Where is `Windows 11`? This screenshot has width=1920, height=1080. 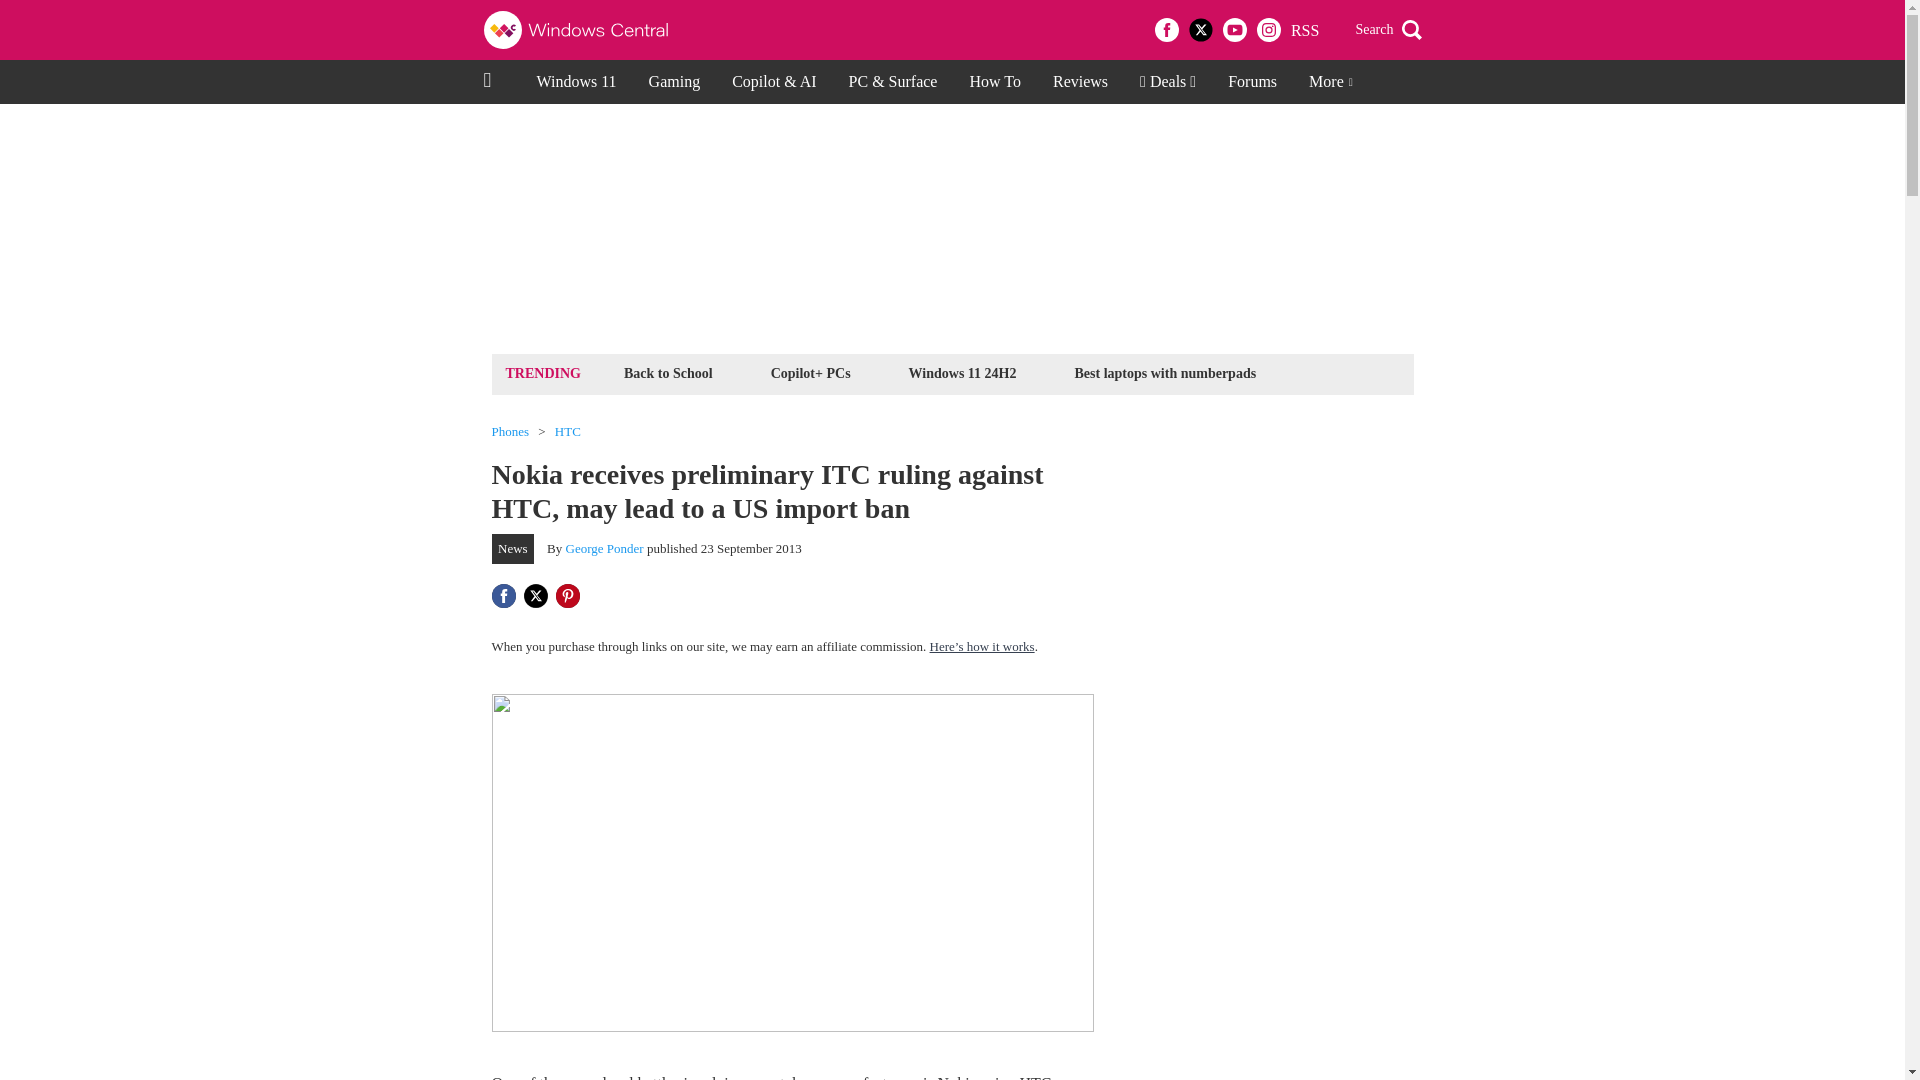 Windows 11 is located at coordinates (576, 82).